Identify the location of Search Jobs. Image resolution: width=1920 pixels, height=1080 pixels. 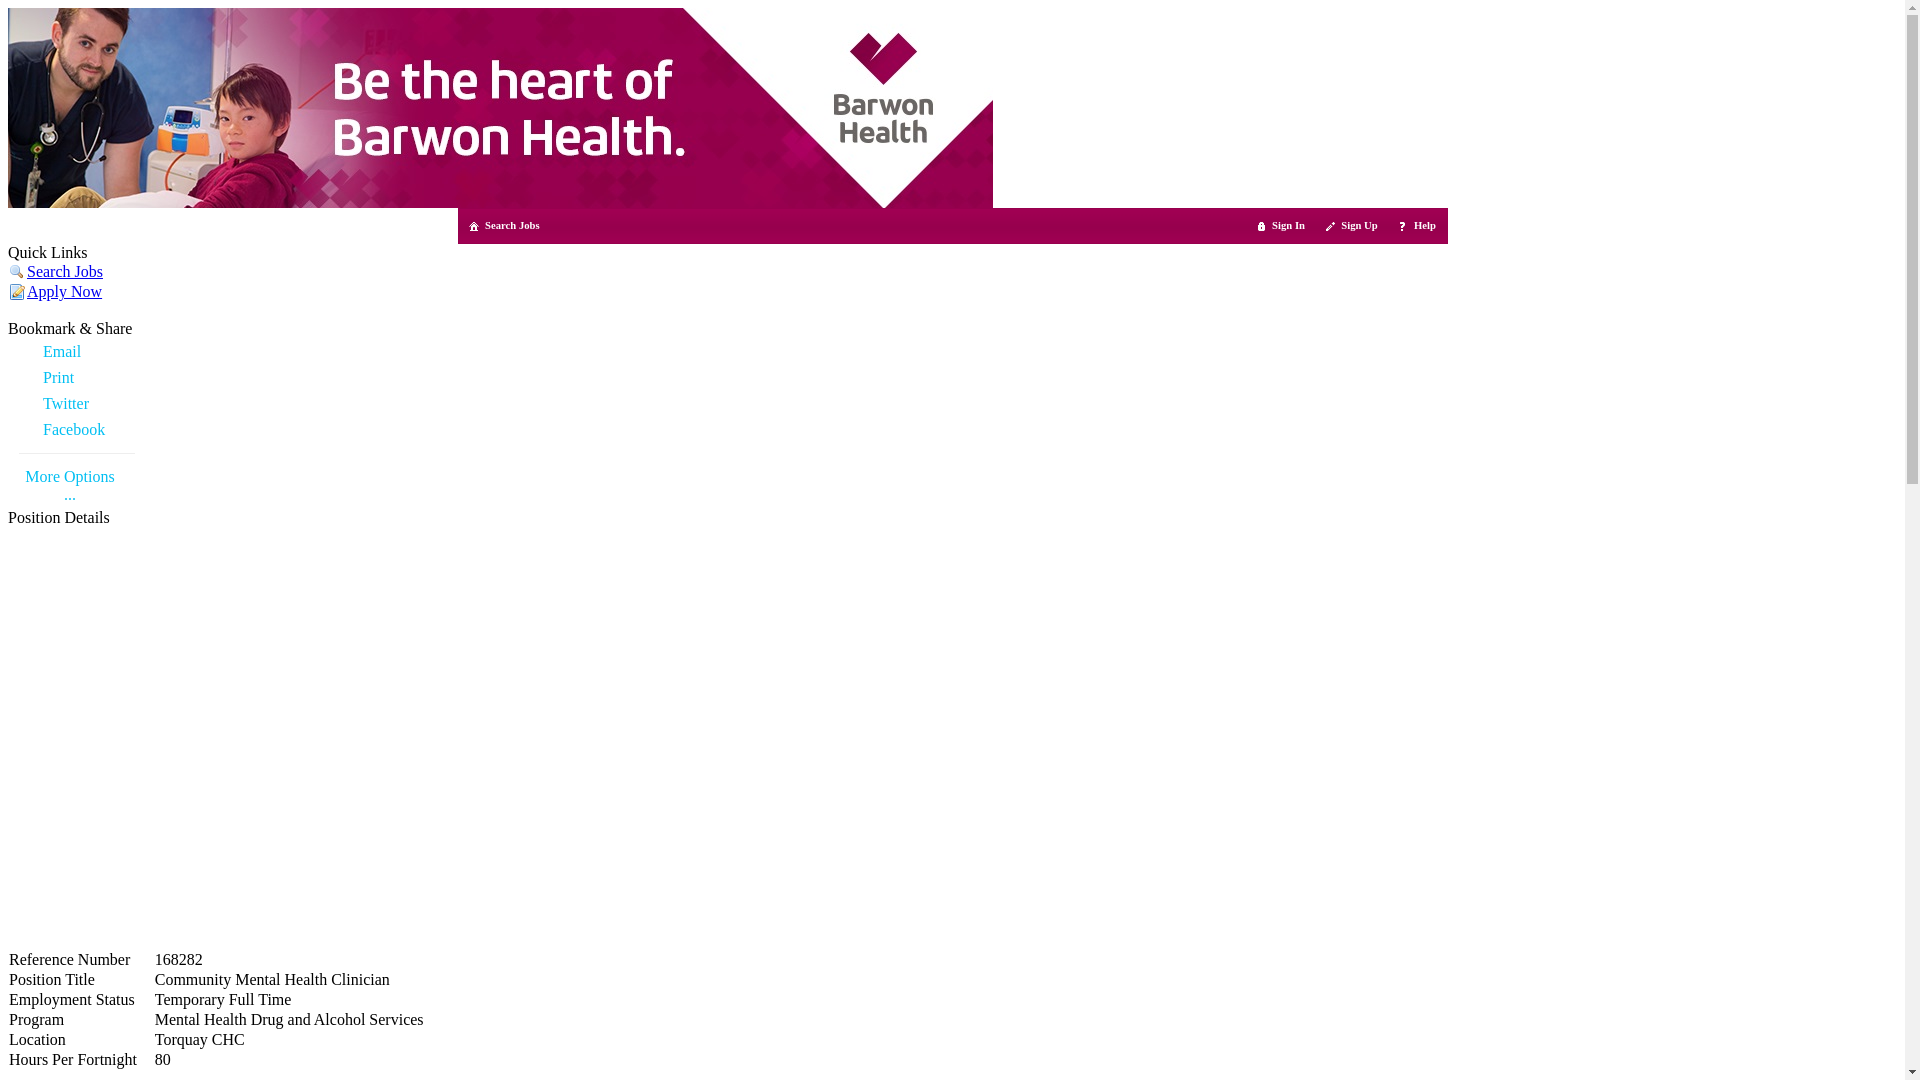
(506, 226).